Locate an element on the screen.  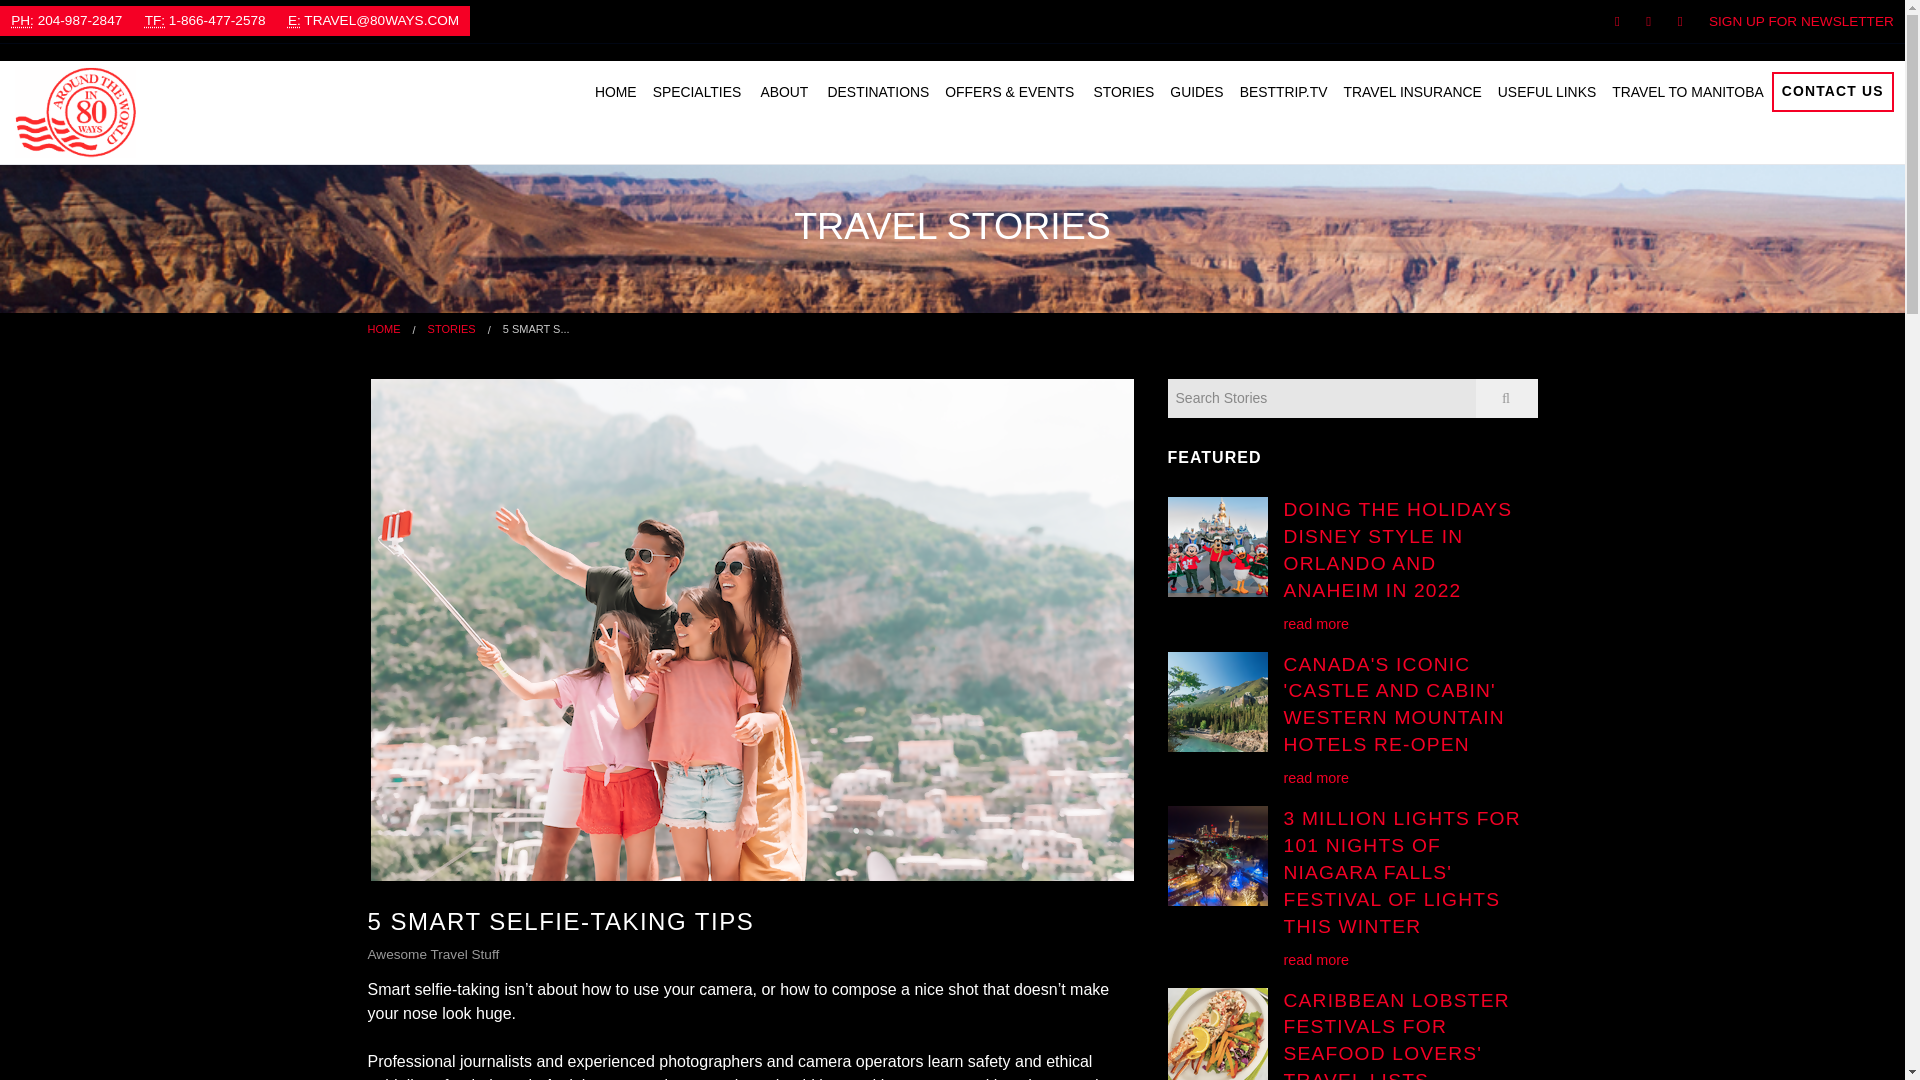
STORIES is located at coordinates (452, 328).